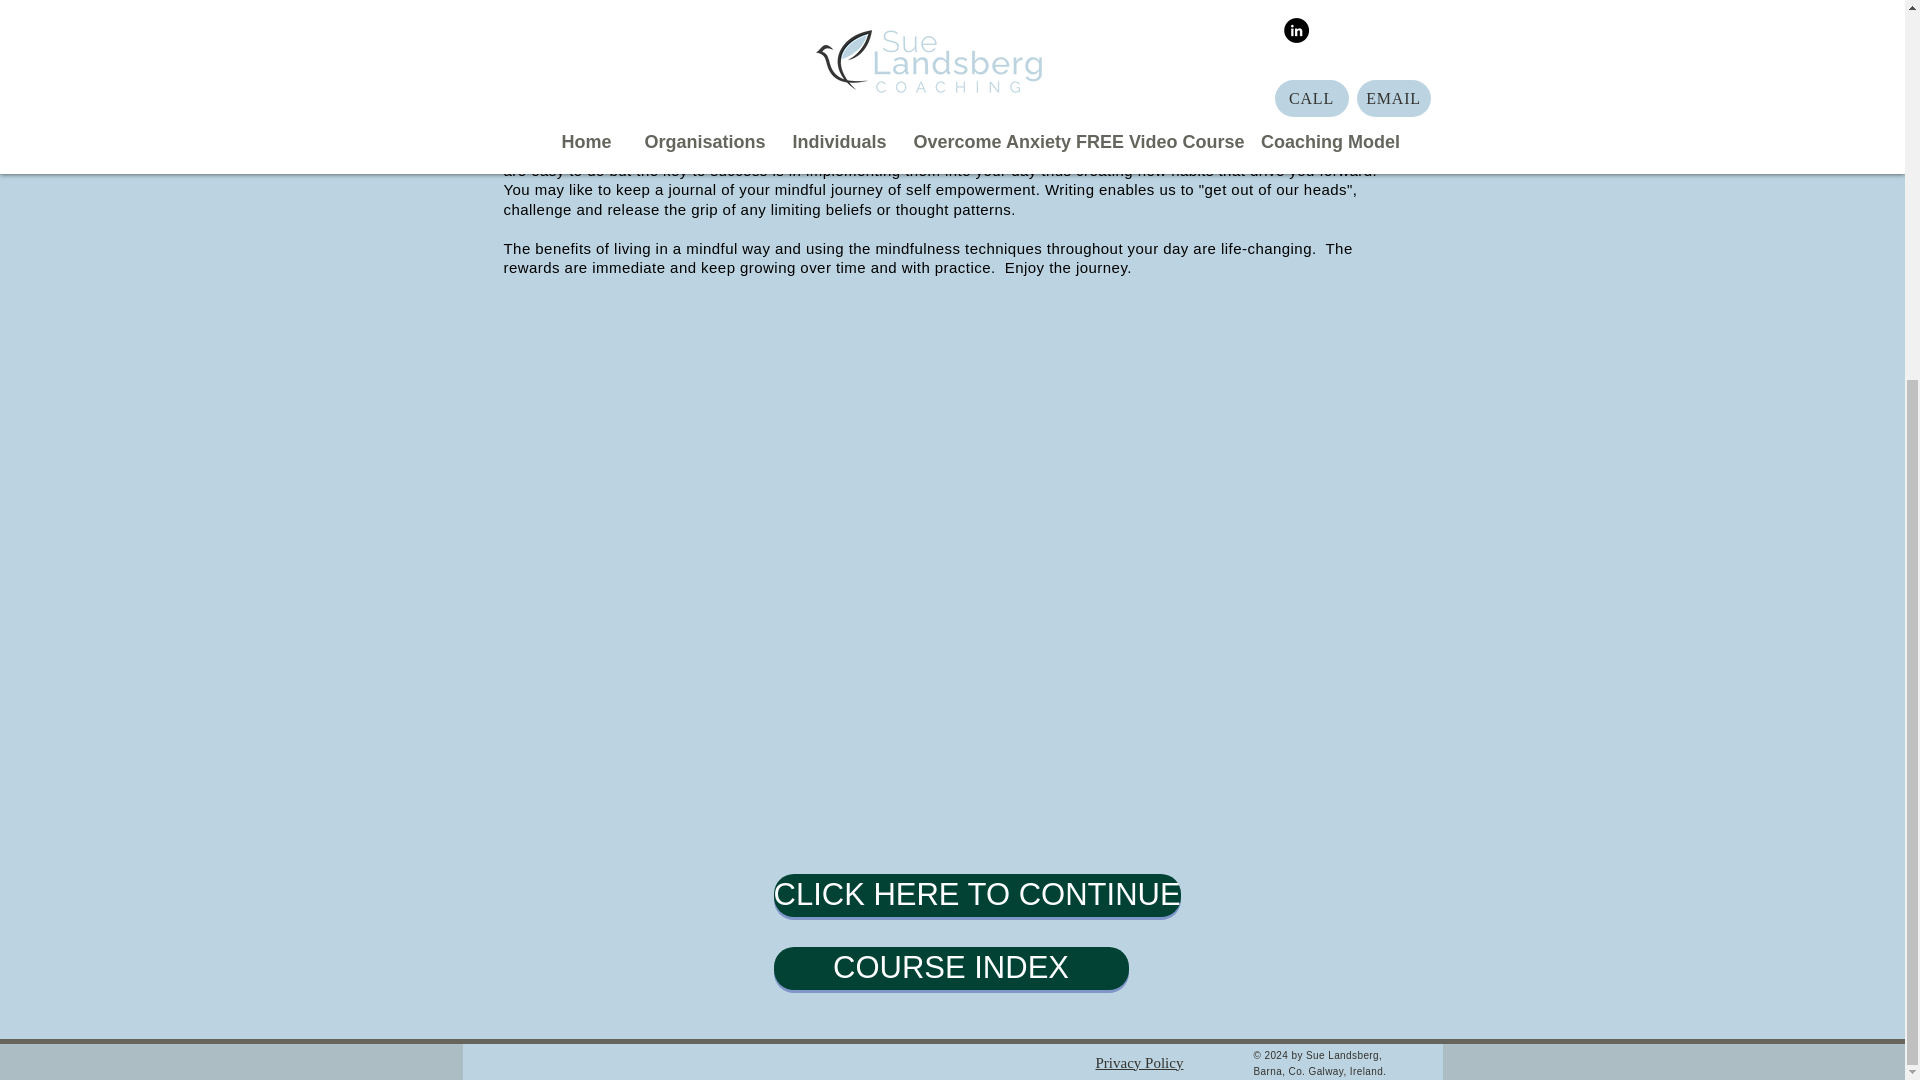  Describe the element at coordinates (1140, 486) in the screenshot. I see `Privacy Policy` at that location.